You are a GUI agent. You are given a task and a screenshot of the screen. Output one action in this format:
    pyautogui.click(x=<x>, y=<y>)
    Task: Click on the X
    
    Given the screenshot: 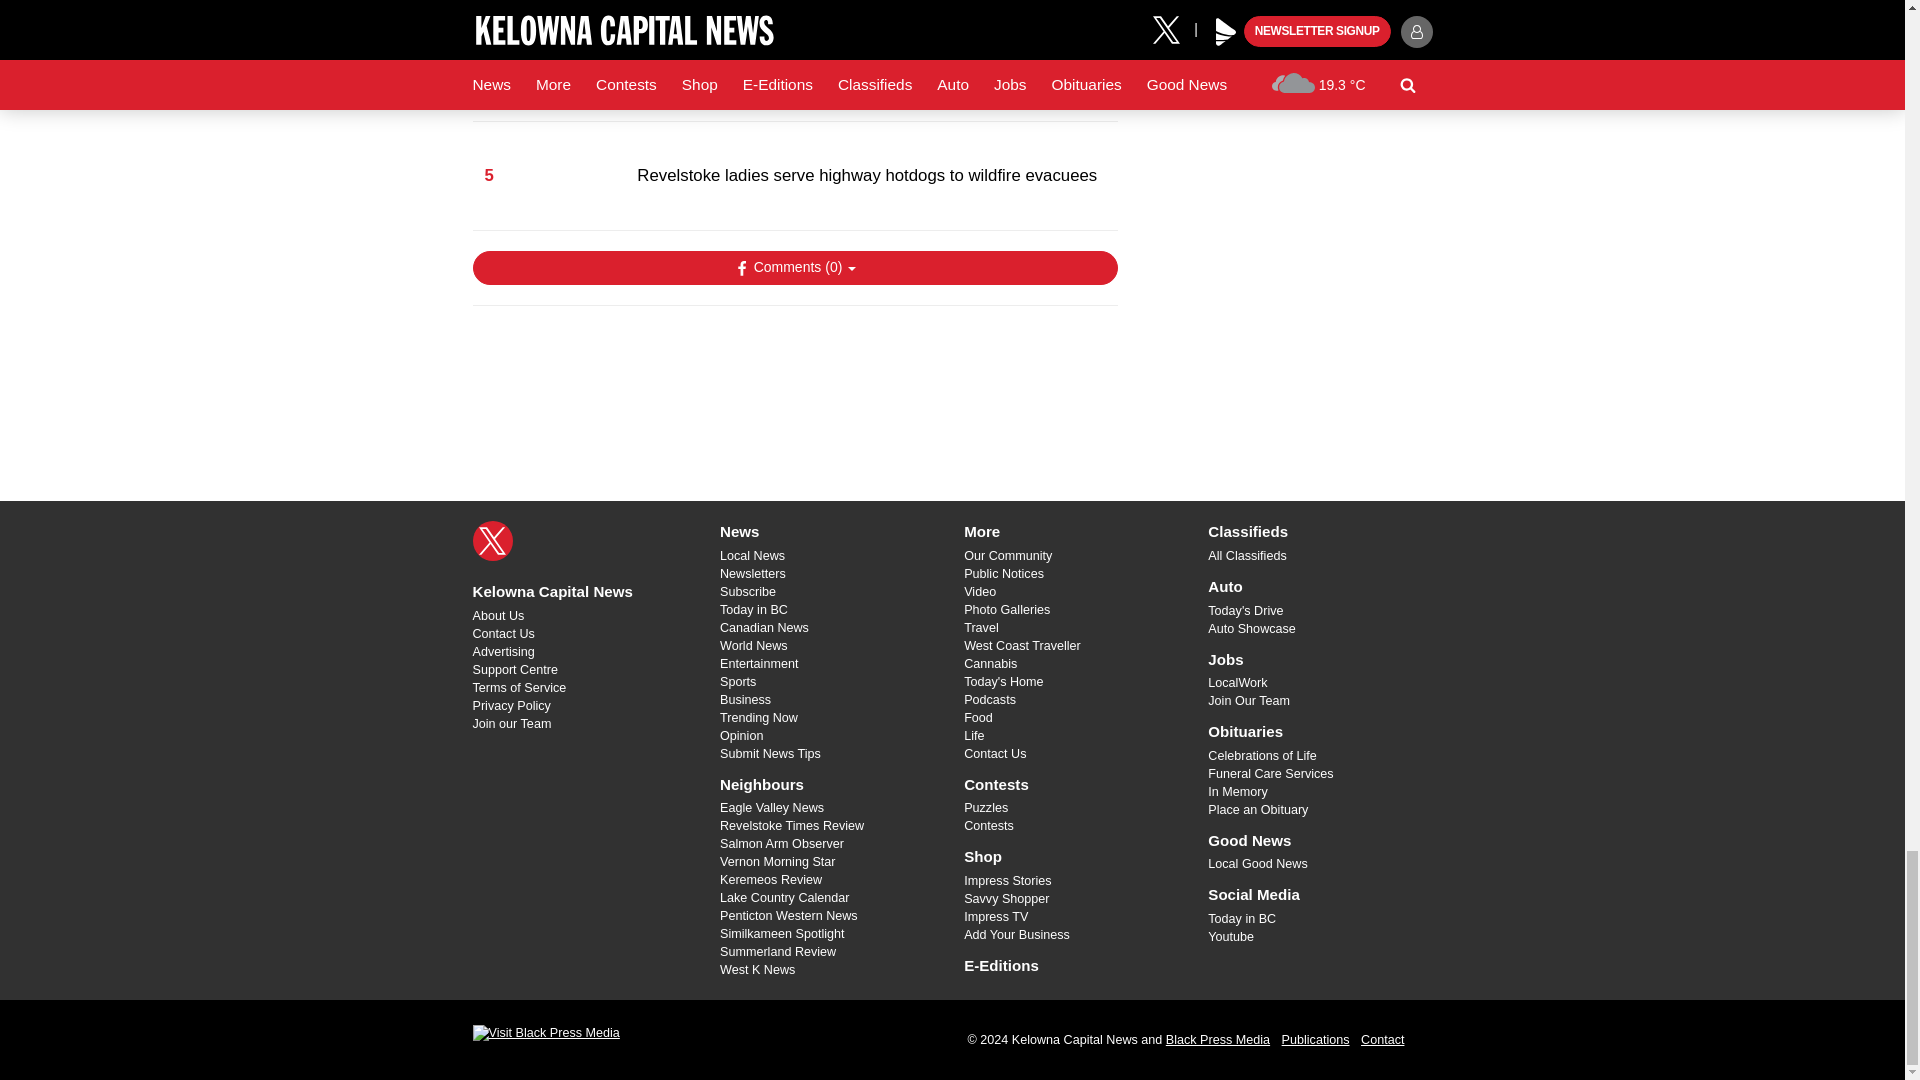 What is the action you would take?
    pyautogui.click(x=492, y=540)
    